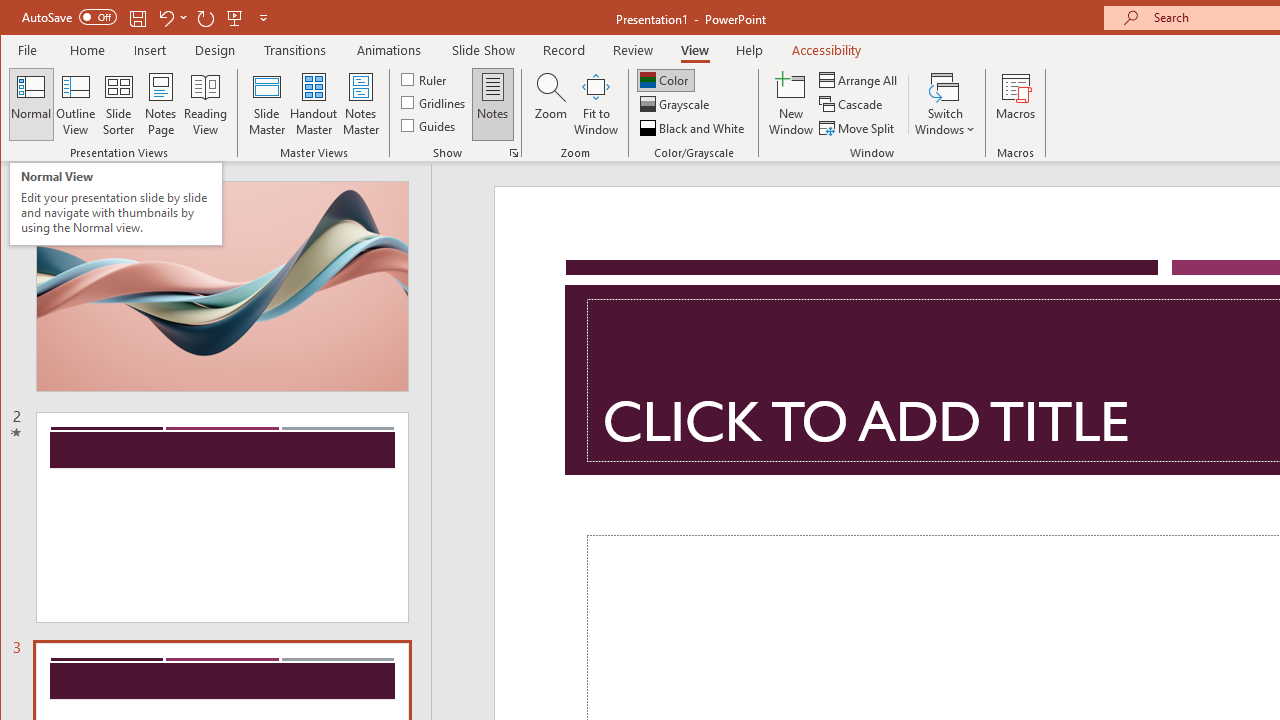 Image resolution: width=1280 pixels, height=720 pixels. I want to click on Notes, so click(493, 104).